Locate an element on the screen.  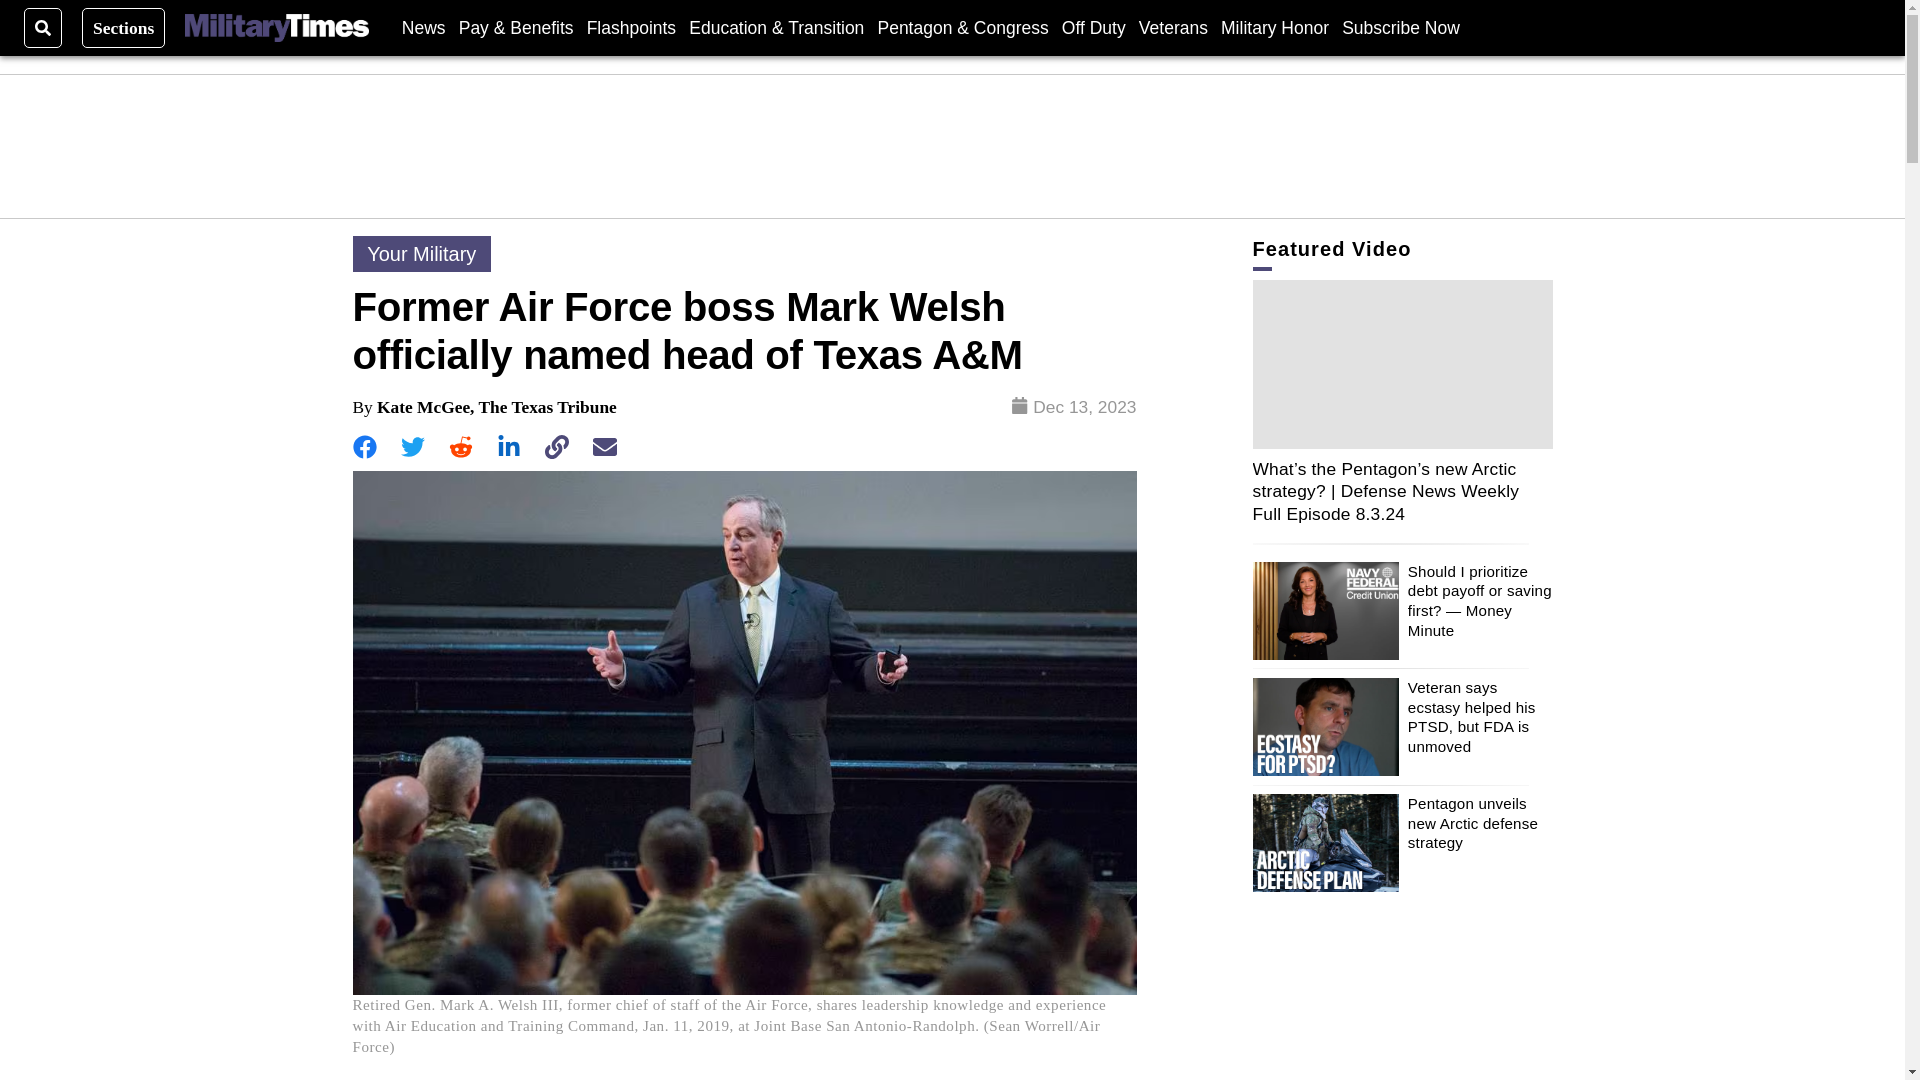
Military Times Logo is located at coordinates (276, 28).